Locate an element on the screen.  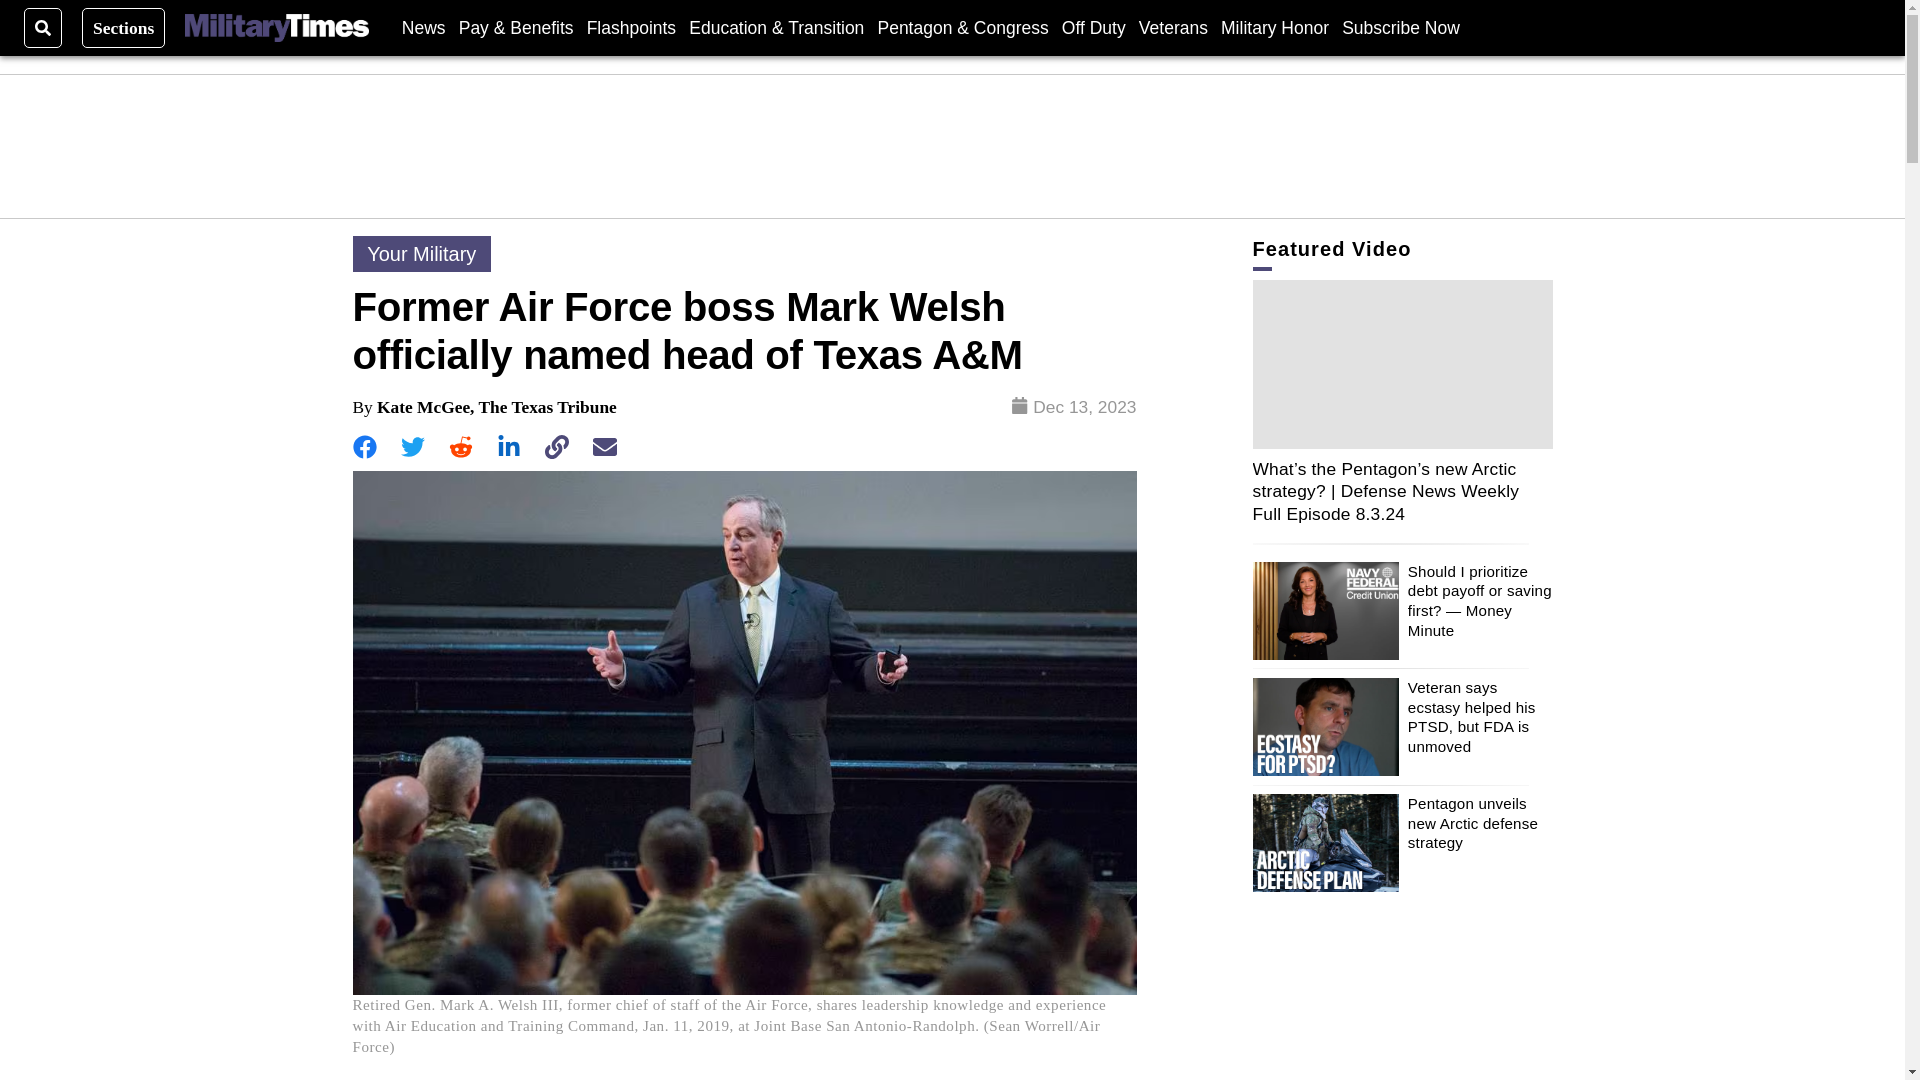
Military Times Logo is located at coordinates (276, 28).